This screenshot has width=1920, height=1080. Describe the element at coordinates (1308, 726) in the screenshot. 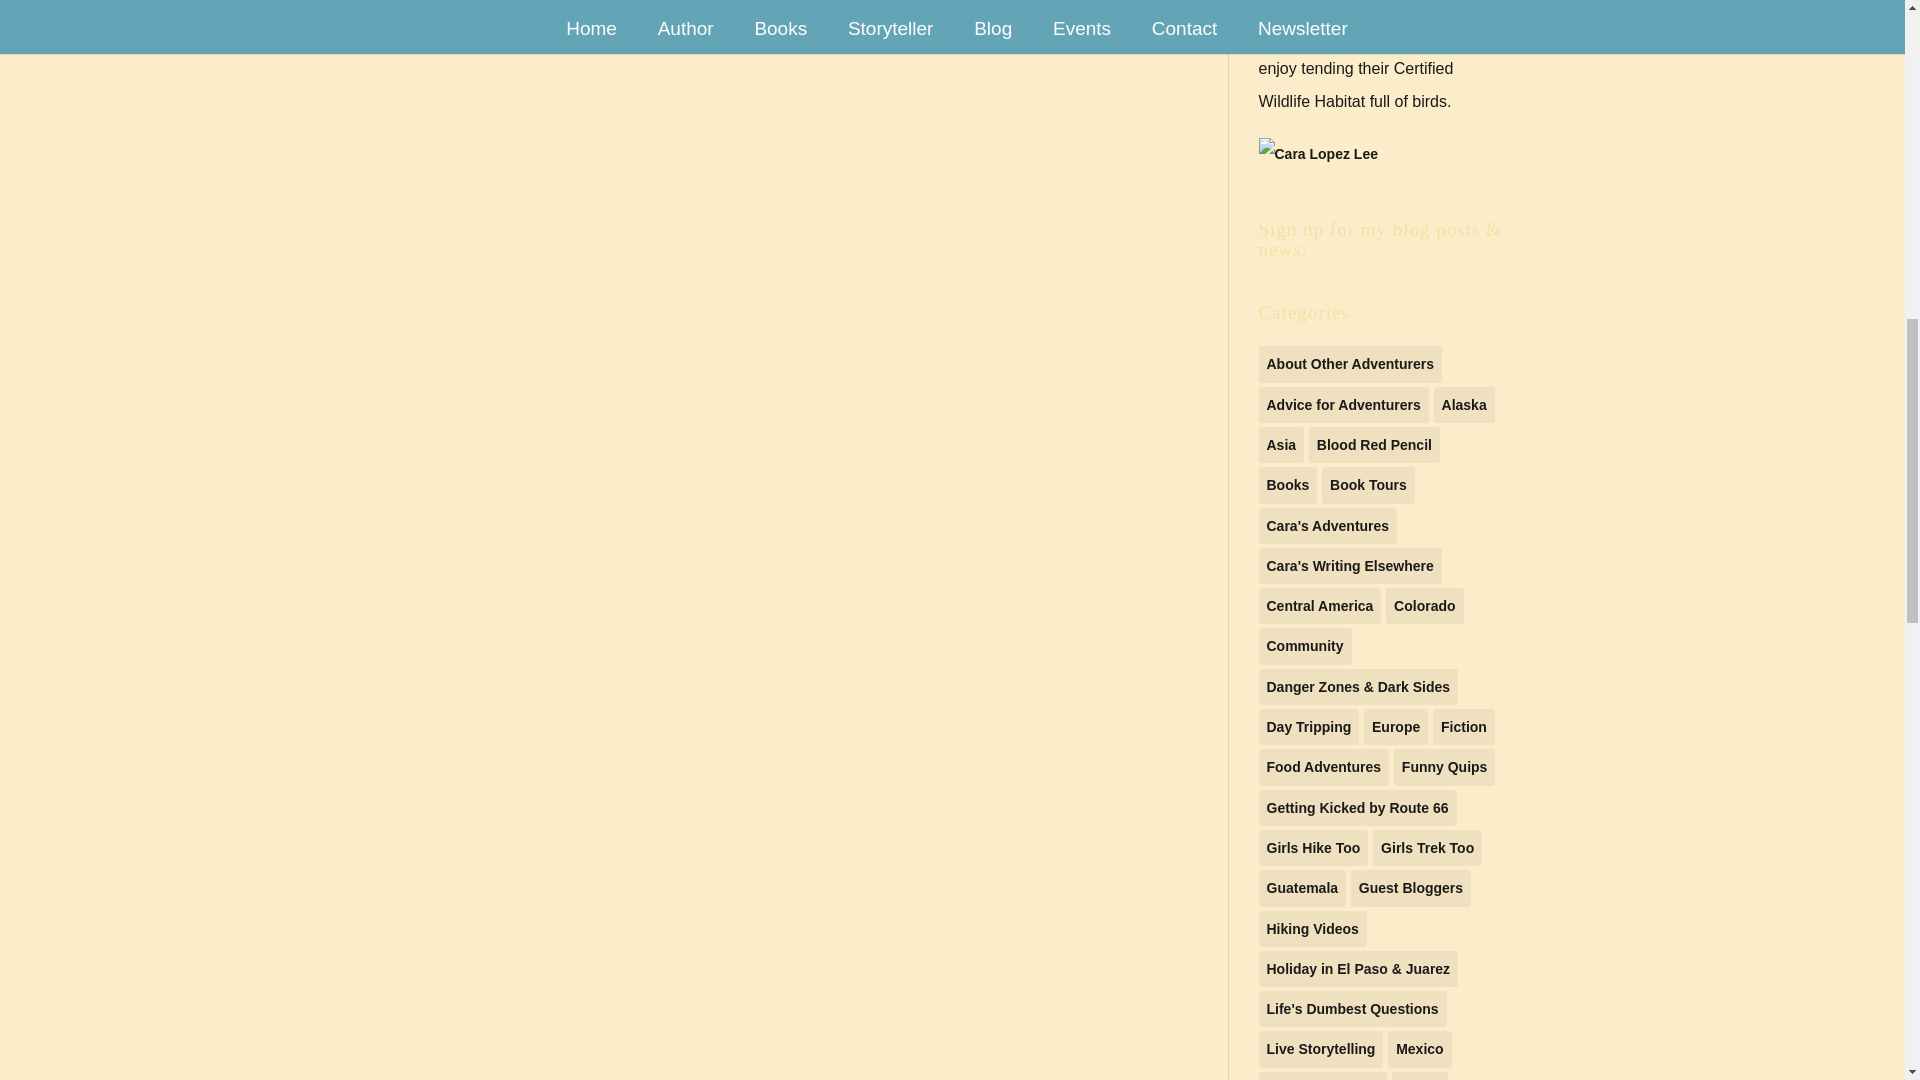

I see `Day Tripping` at that location.